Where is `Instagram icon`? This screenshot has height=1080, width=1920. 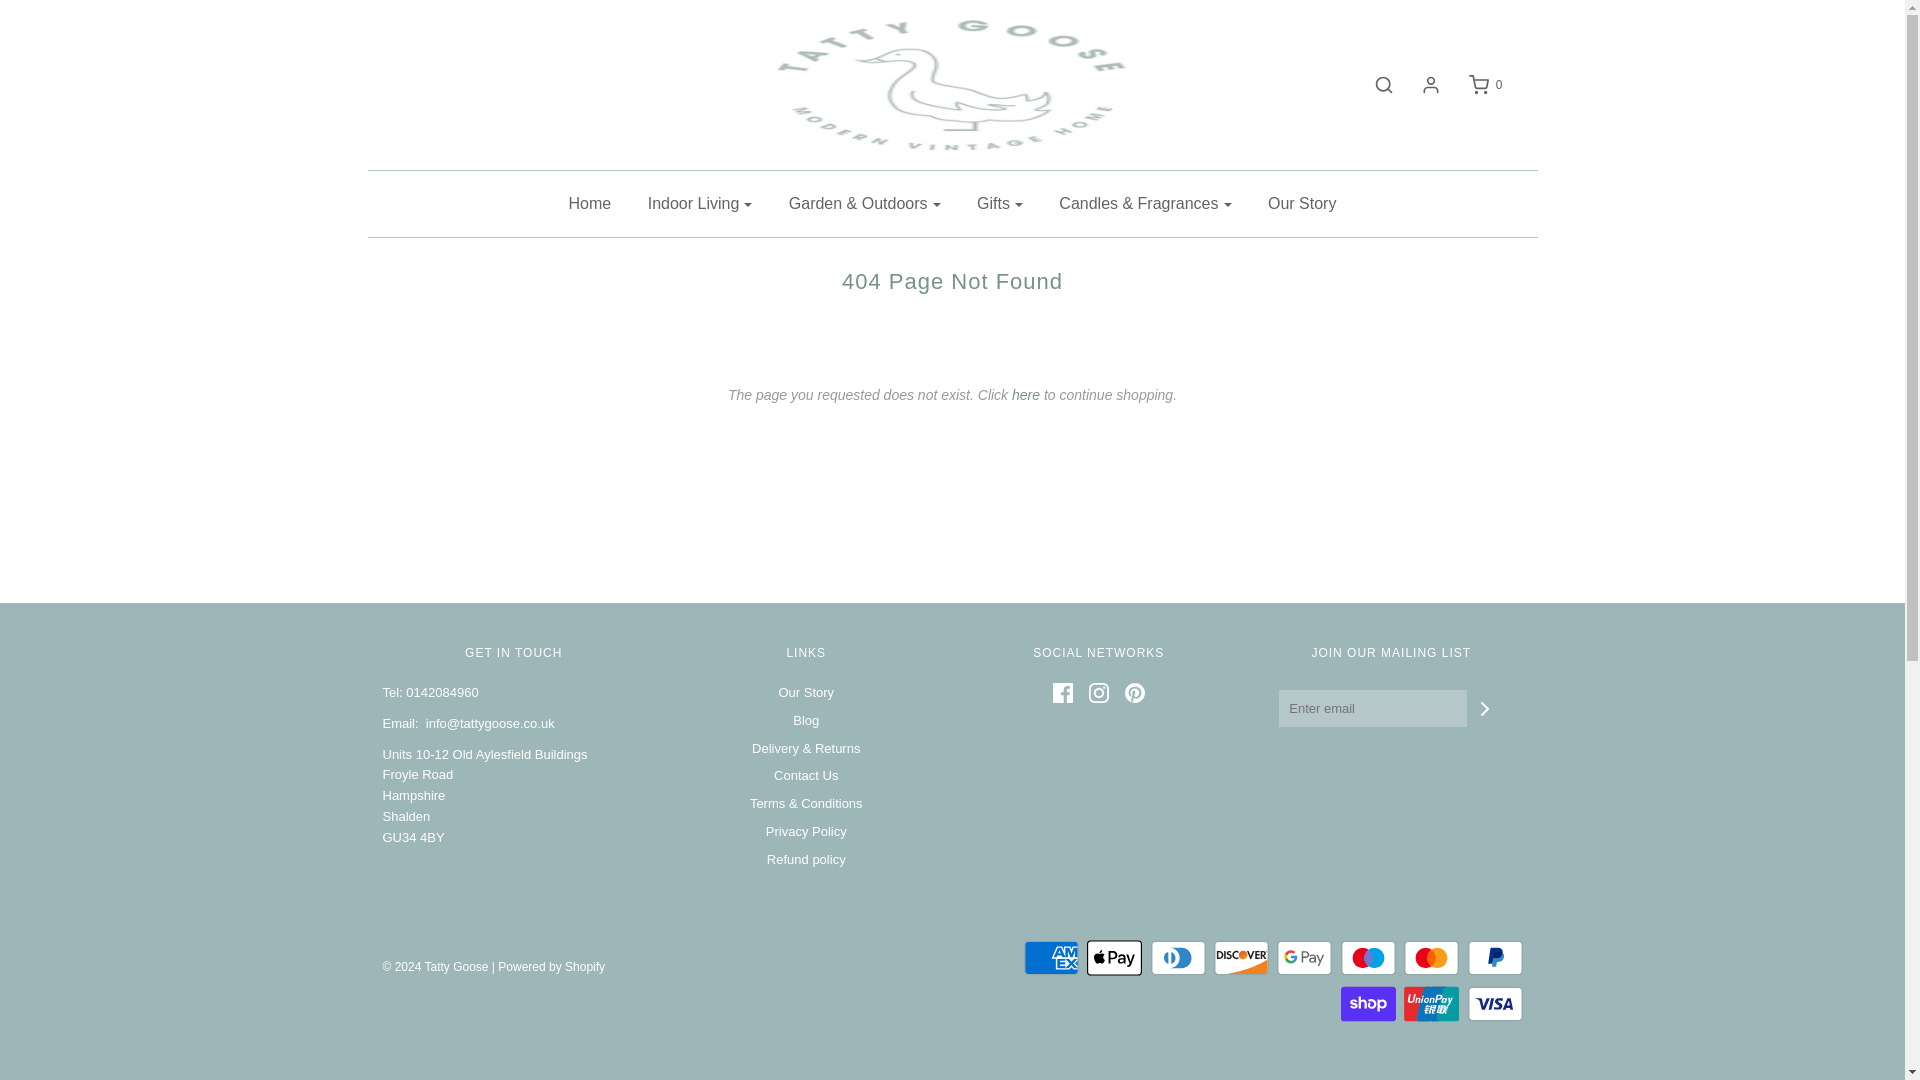 Instagram icon is located at coordinates (1098, 692).